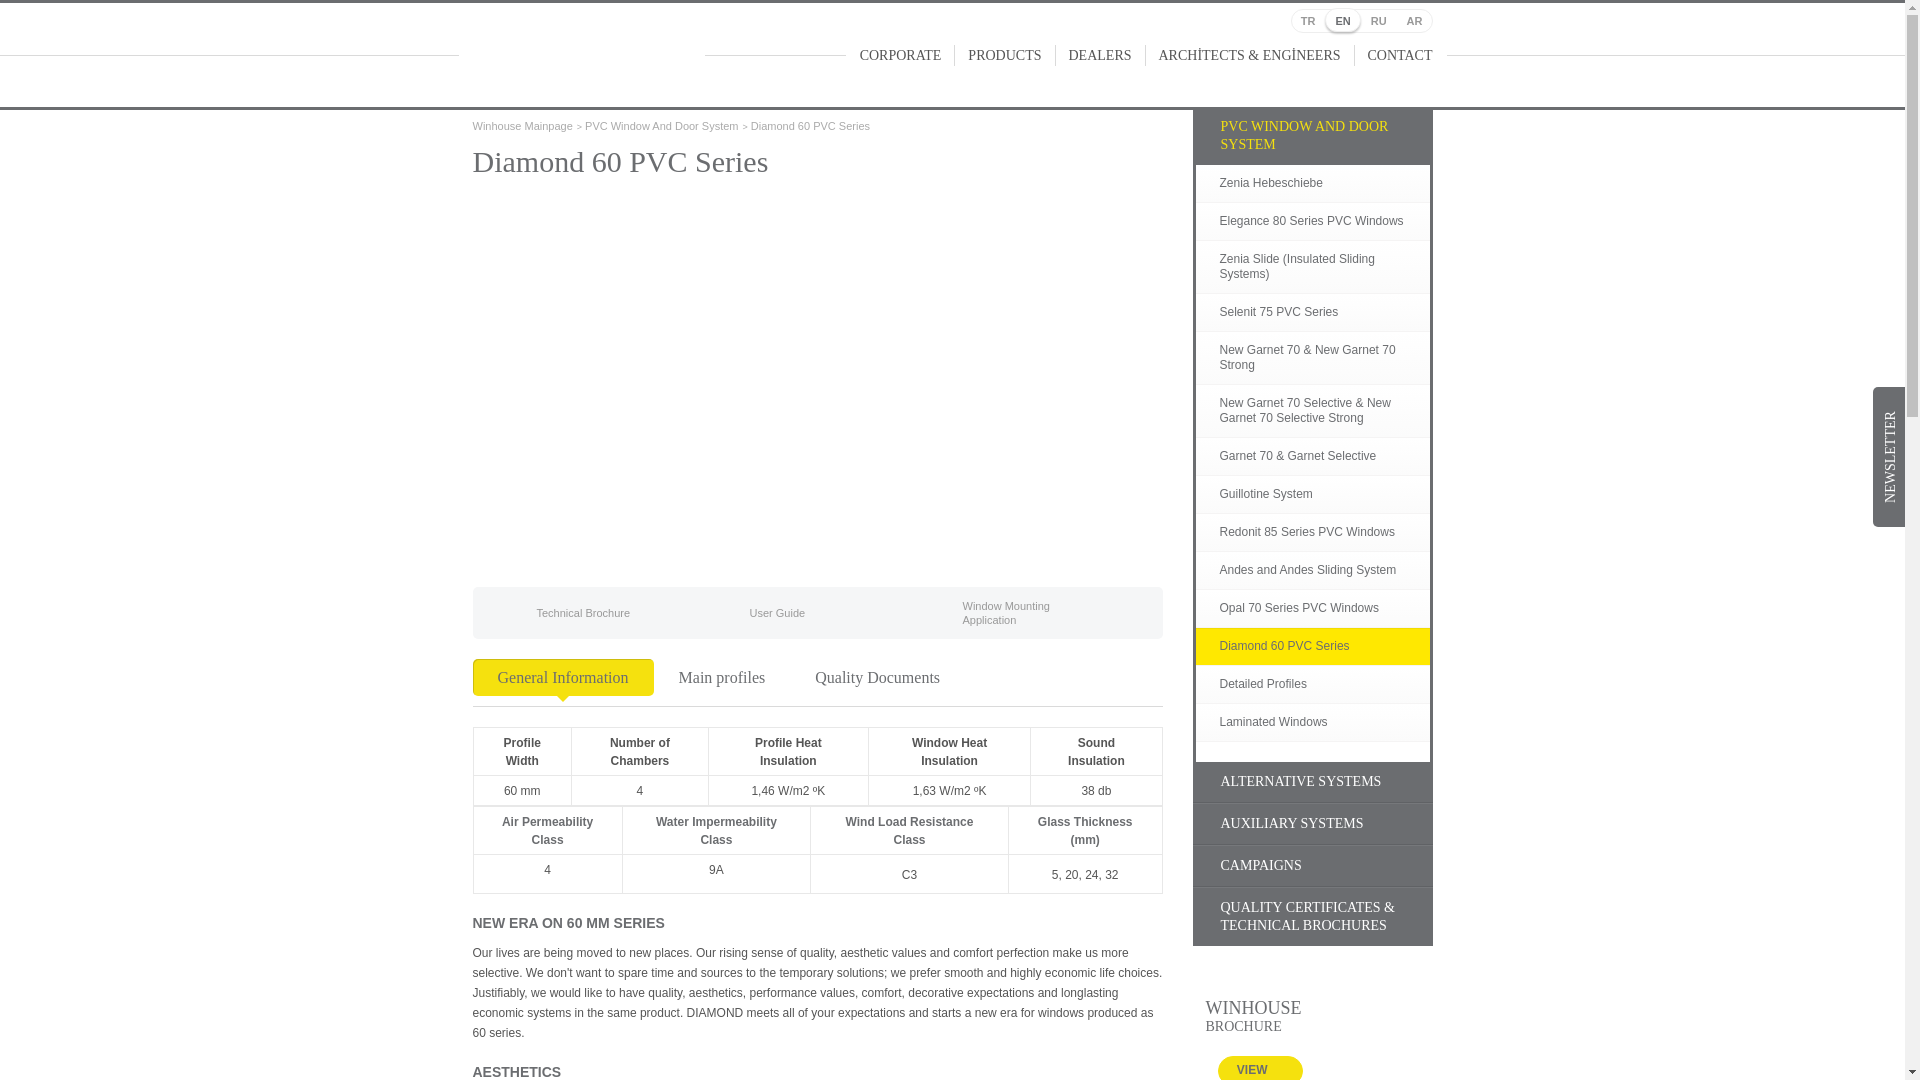 This screenshot has height=1080, width=1920. I want to click on Winhouse, so click(580, 54).